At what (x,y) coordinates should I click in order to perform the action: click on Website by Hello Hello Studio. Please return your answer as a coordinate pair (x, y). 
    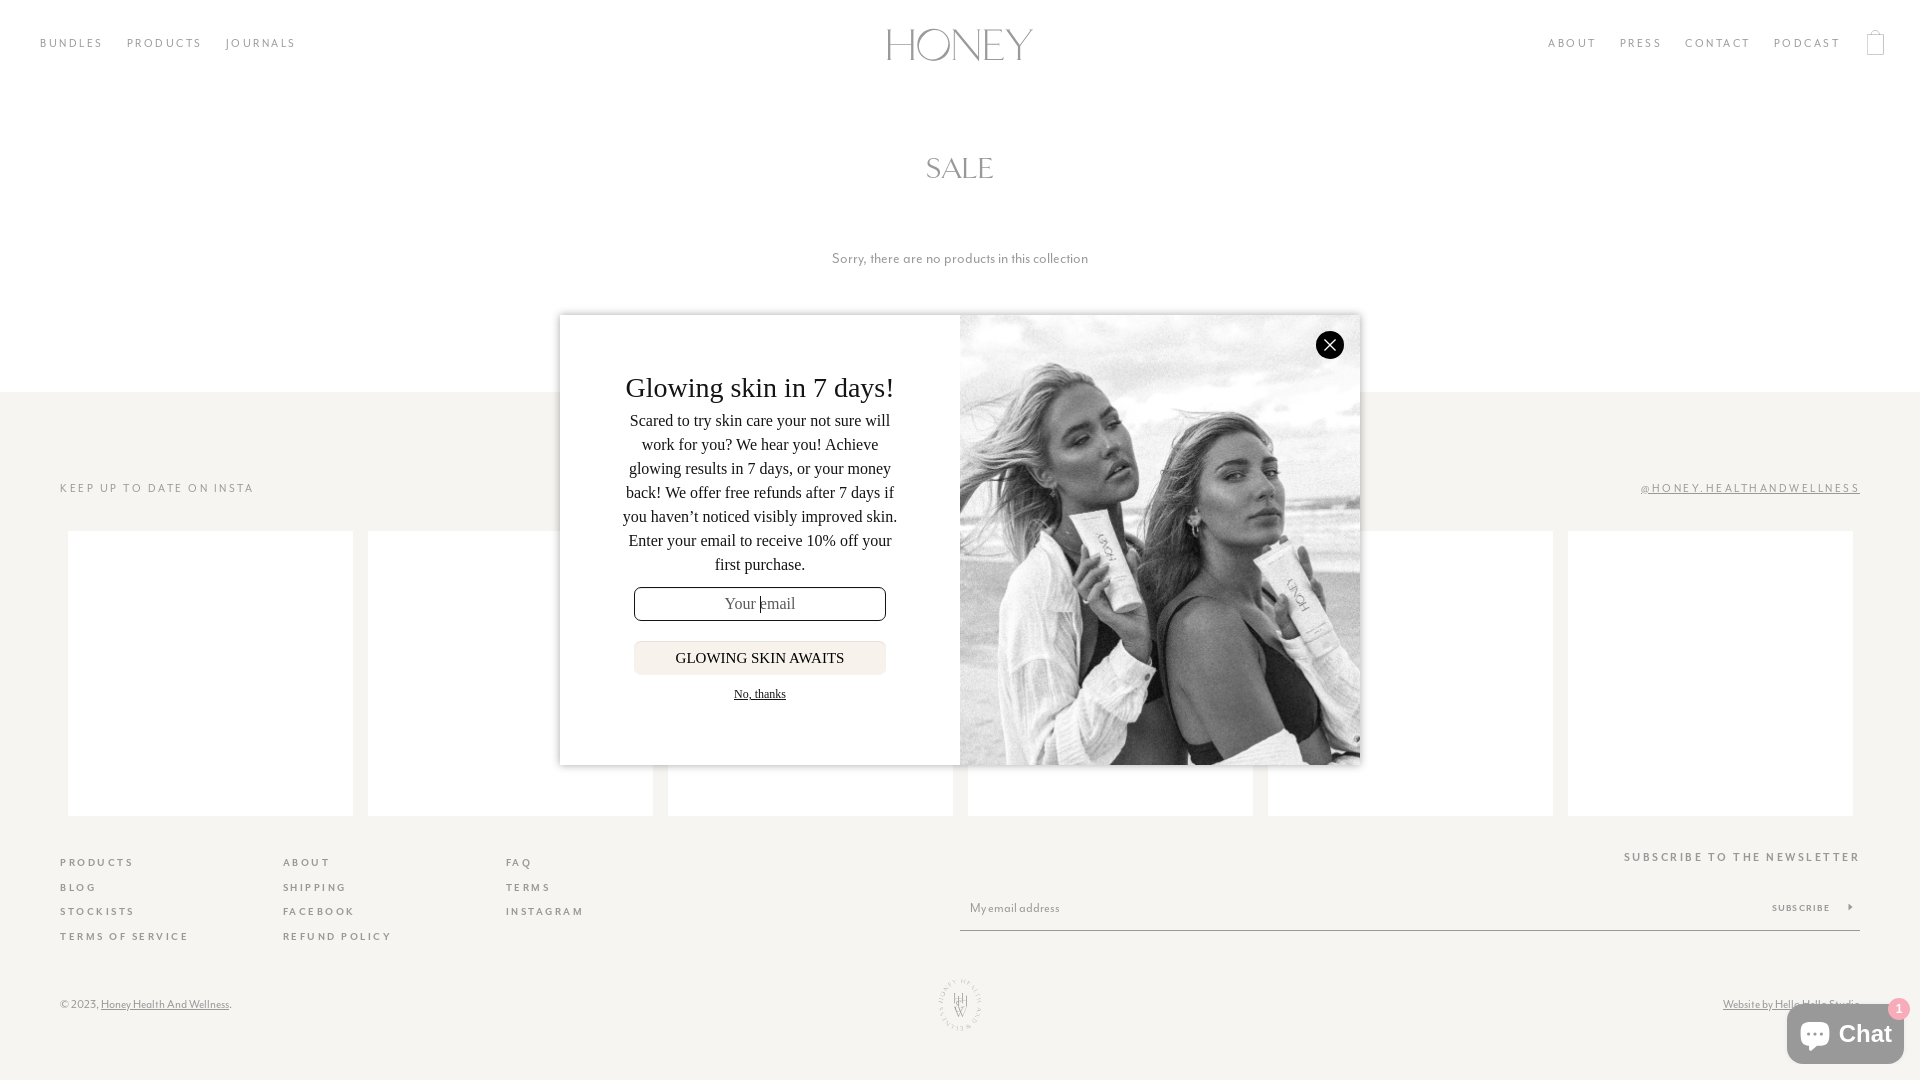
    Looking at the image, I should click on (1792, 1004).